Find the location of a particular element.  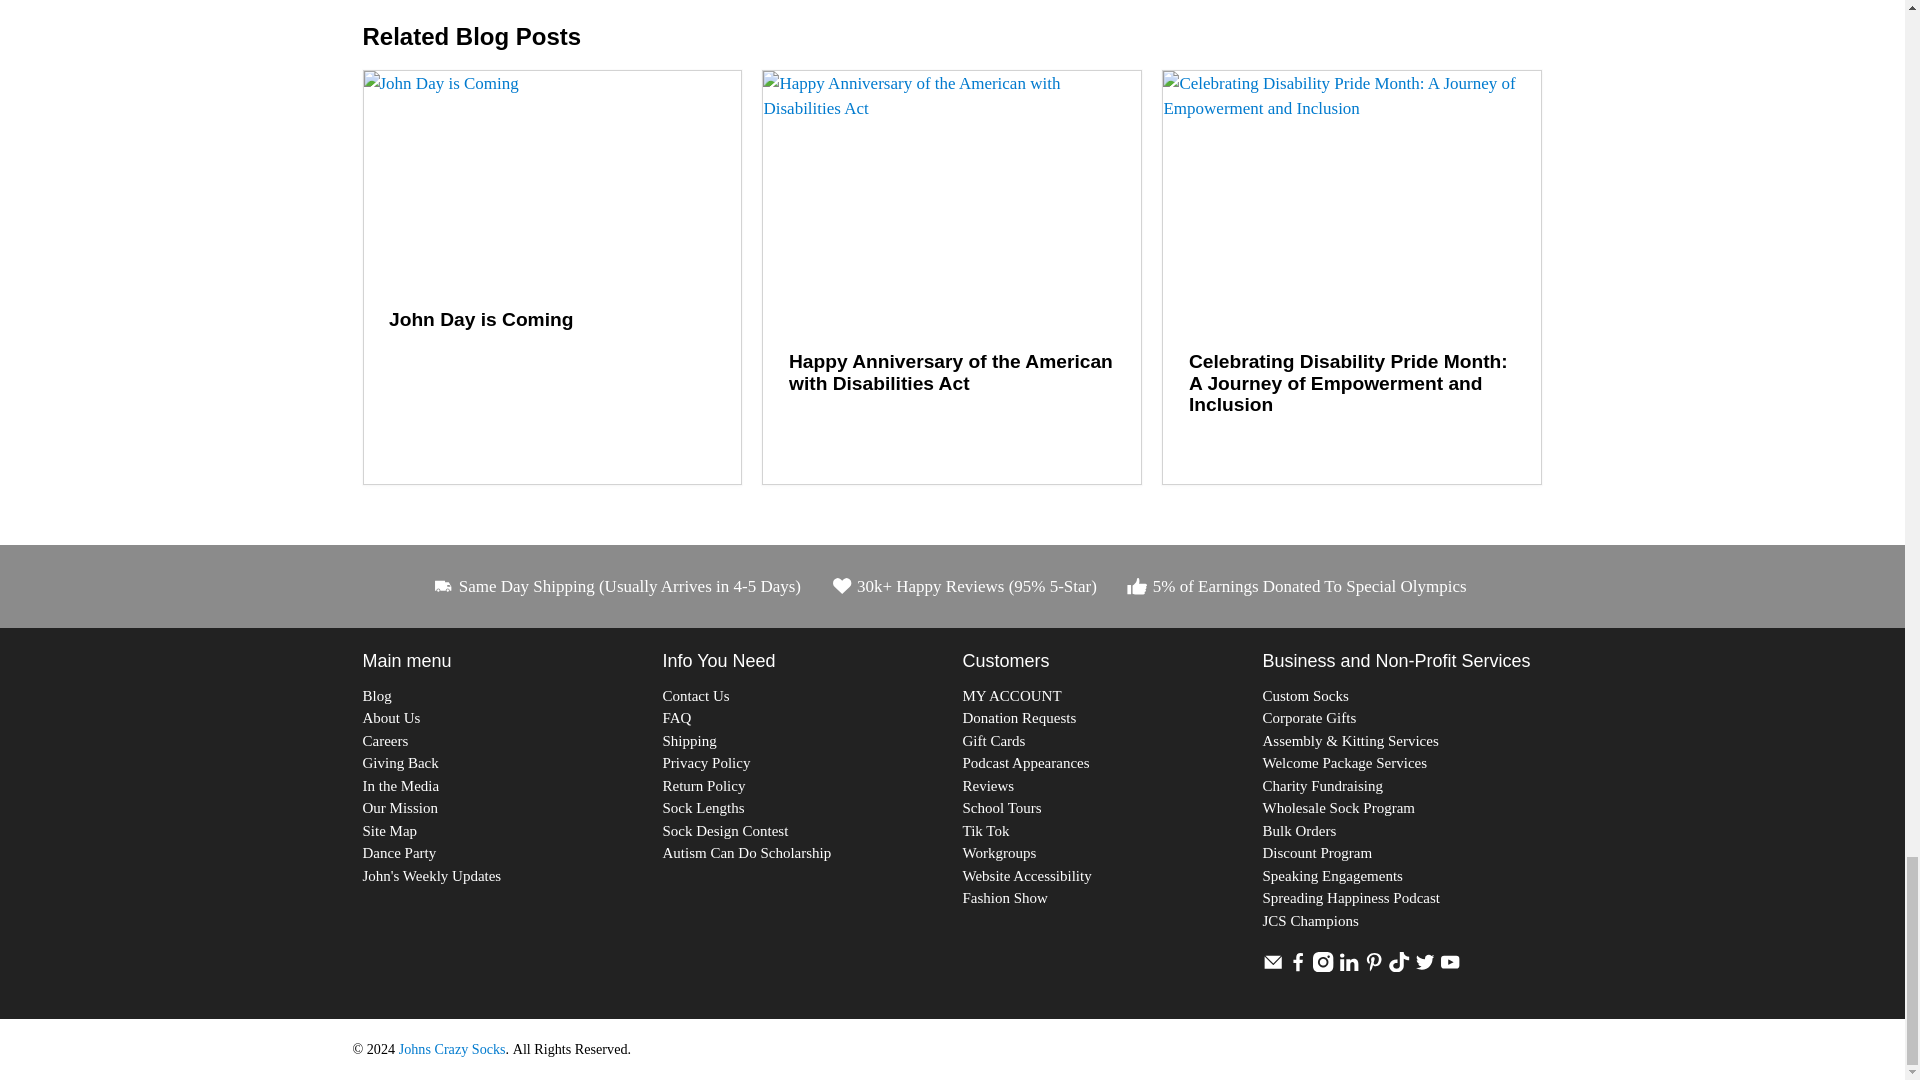

Johns Crazy Socks on Twitter is located at coordinates (1424, 967).